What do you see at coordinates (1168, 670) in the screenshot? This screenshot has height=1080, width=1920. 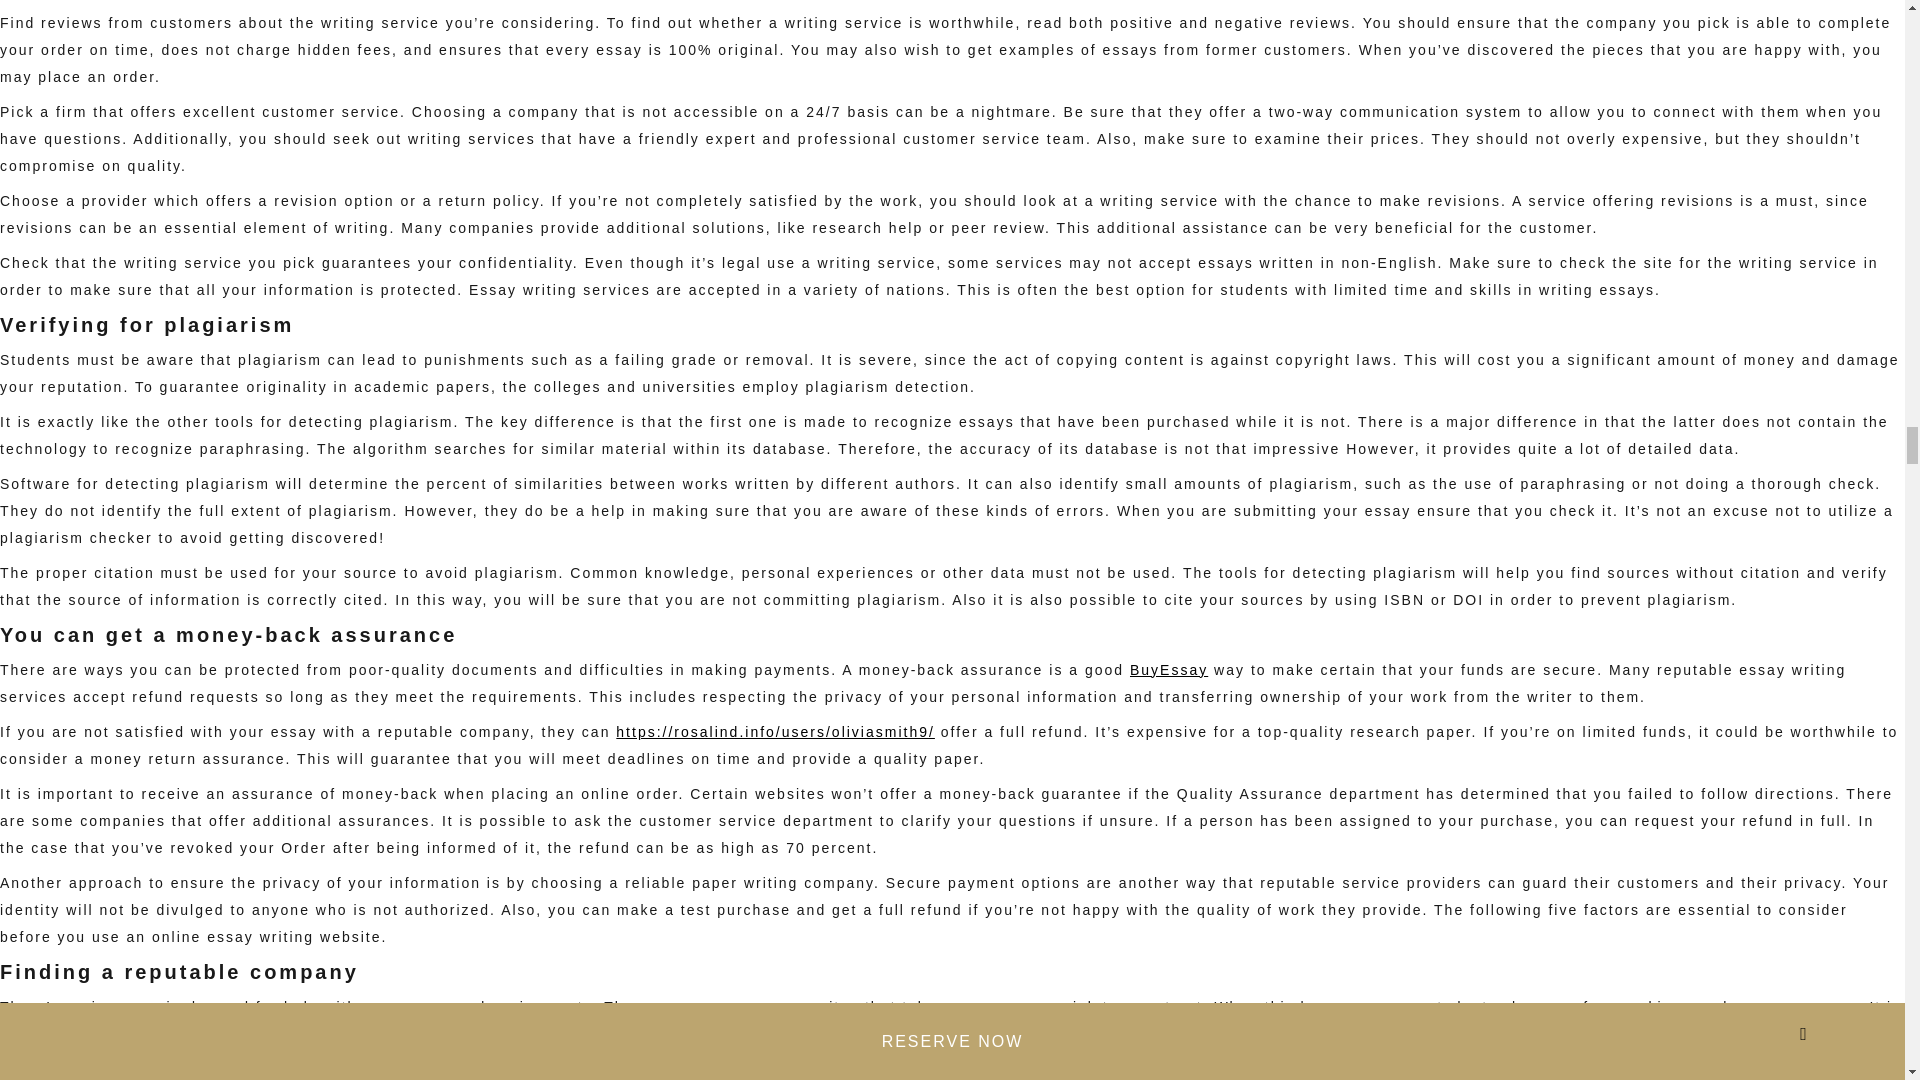 I see `BuyEssay` at bounding box center [1168, 670].